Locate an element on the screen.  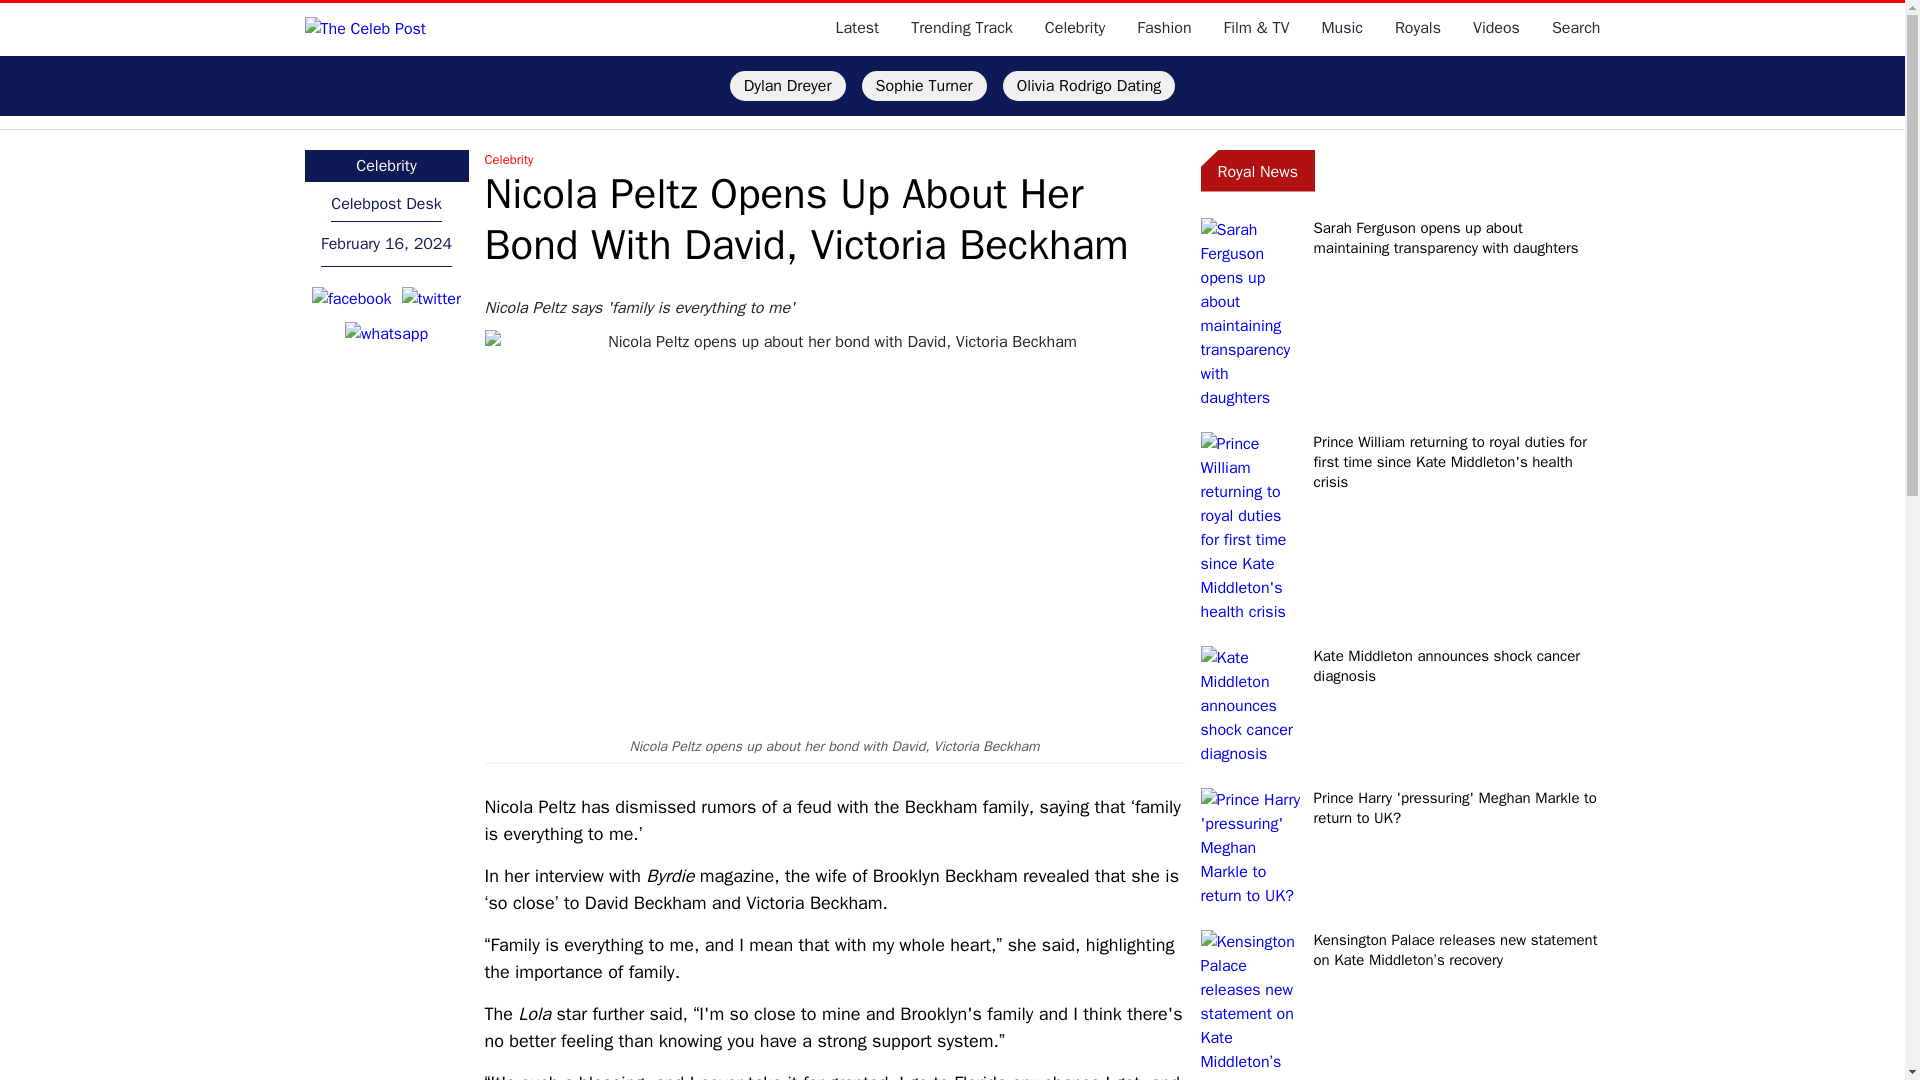
Sophie Turner is located at coordinates (924, 86).